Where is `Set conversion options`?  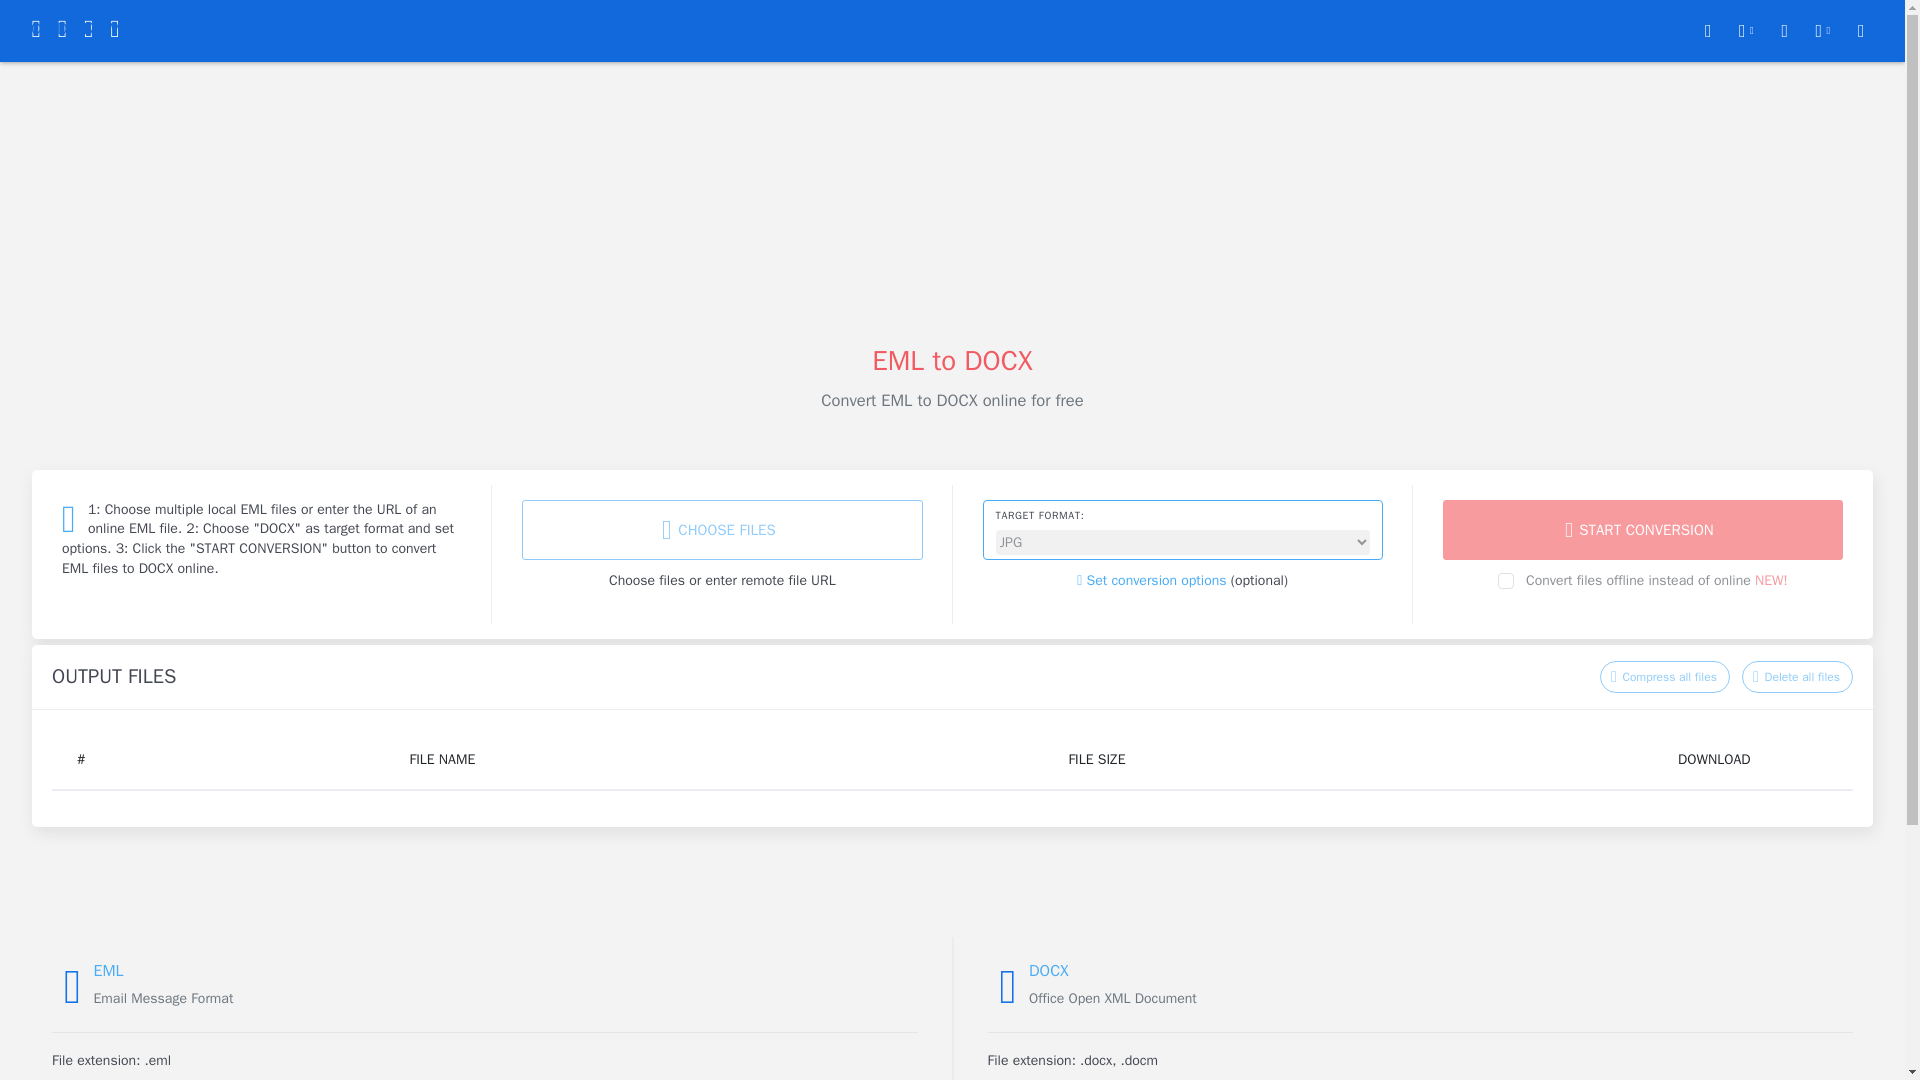
Set conversion options is located at coordinates (1152, 580).